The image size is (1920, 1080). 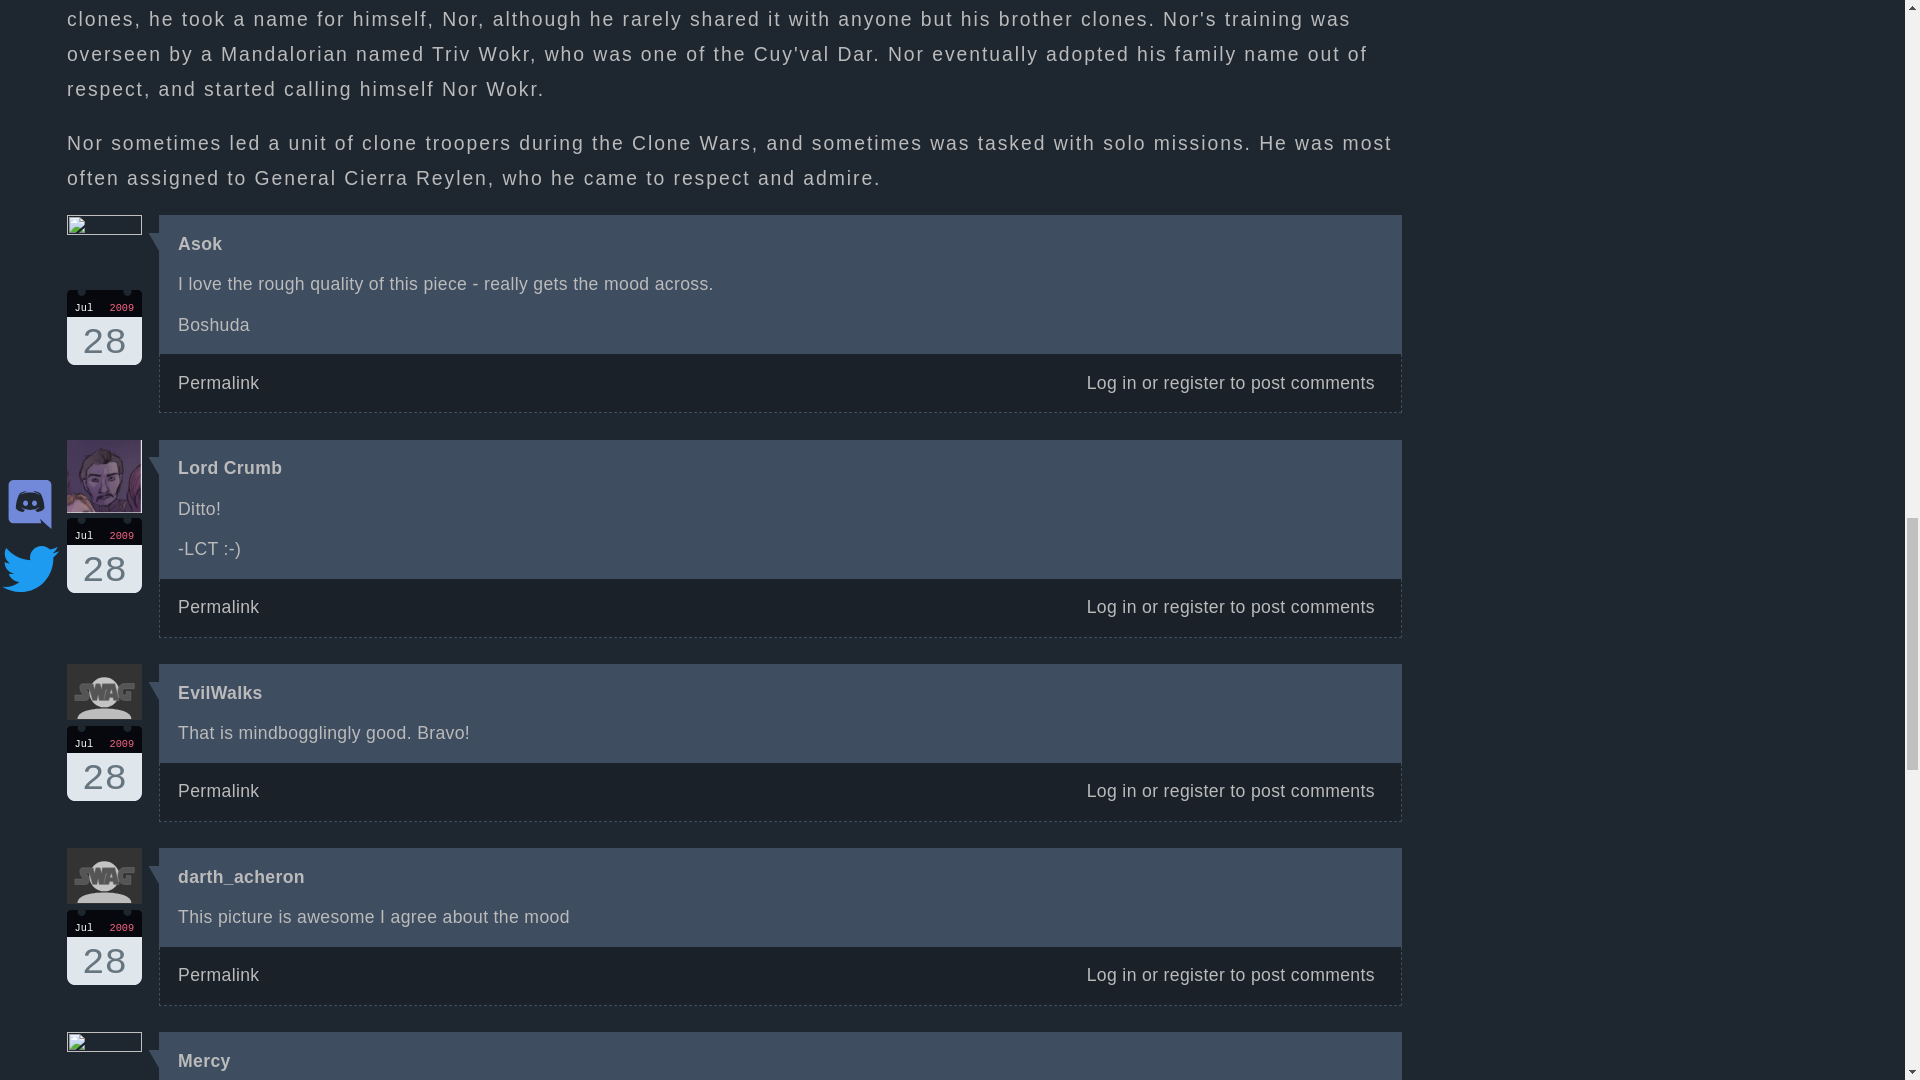 I want to click on register, so click(x=1194, y=606).